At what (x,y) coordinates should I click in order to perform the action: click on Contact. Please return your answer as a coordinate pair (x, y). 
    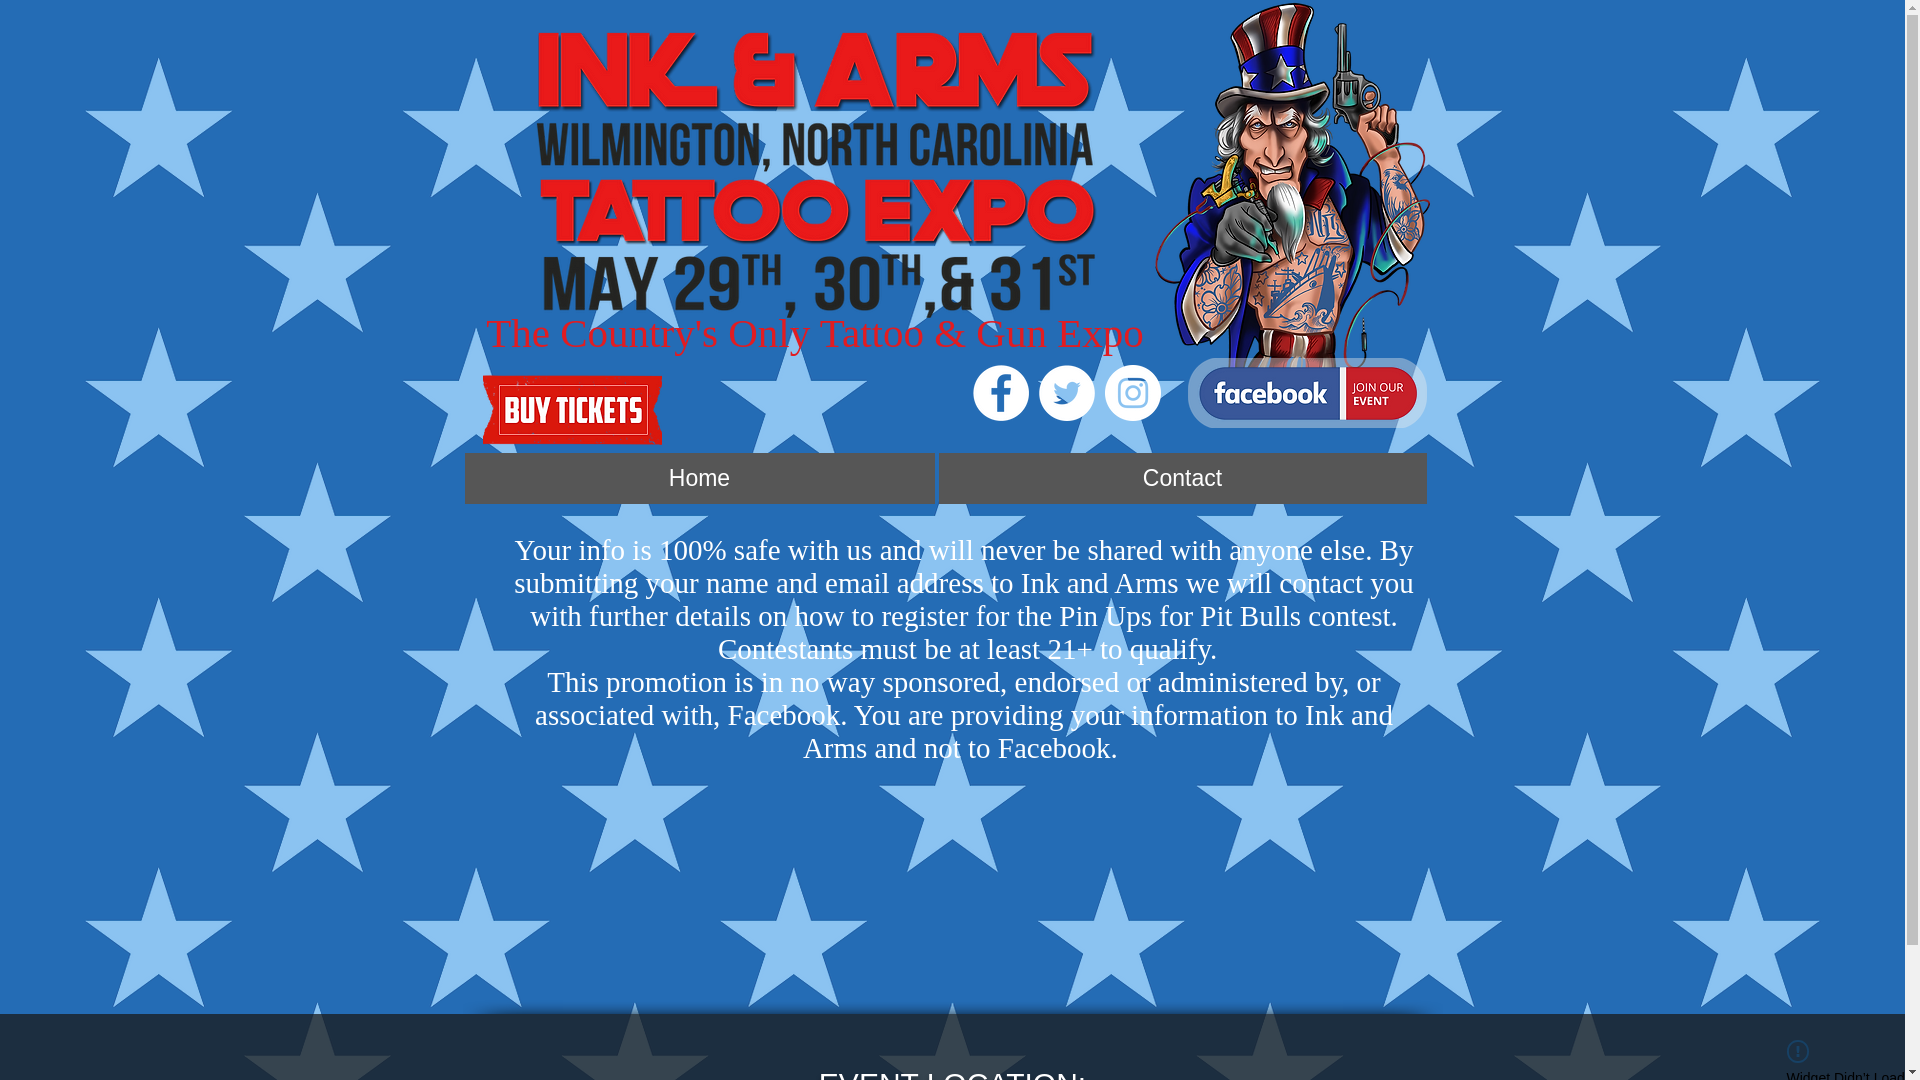
    Looking at the image, I should click on (1182, 478).